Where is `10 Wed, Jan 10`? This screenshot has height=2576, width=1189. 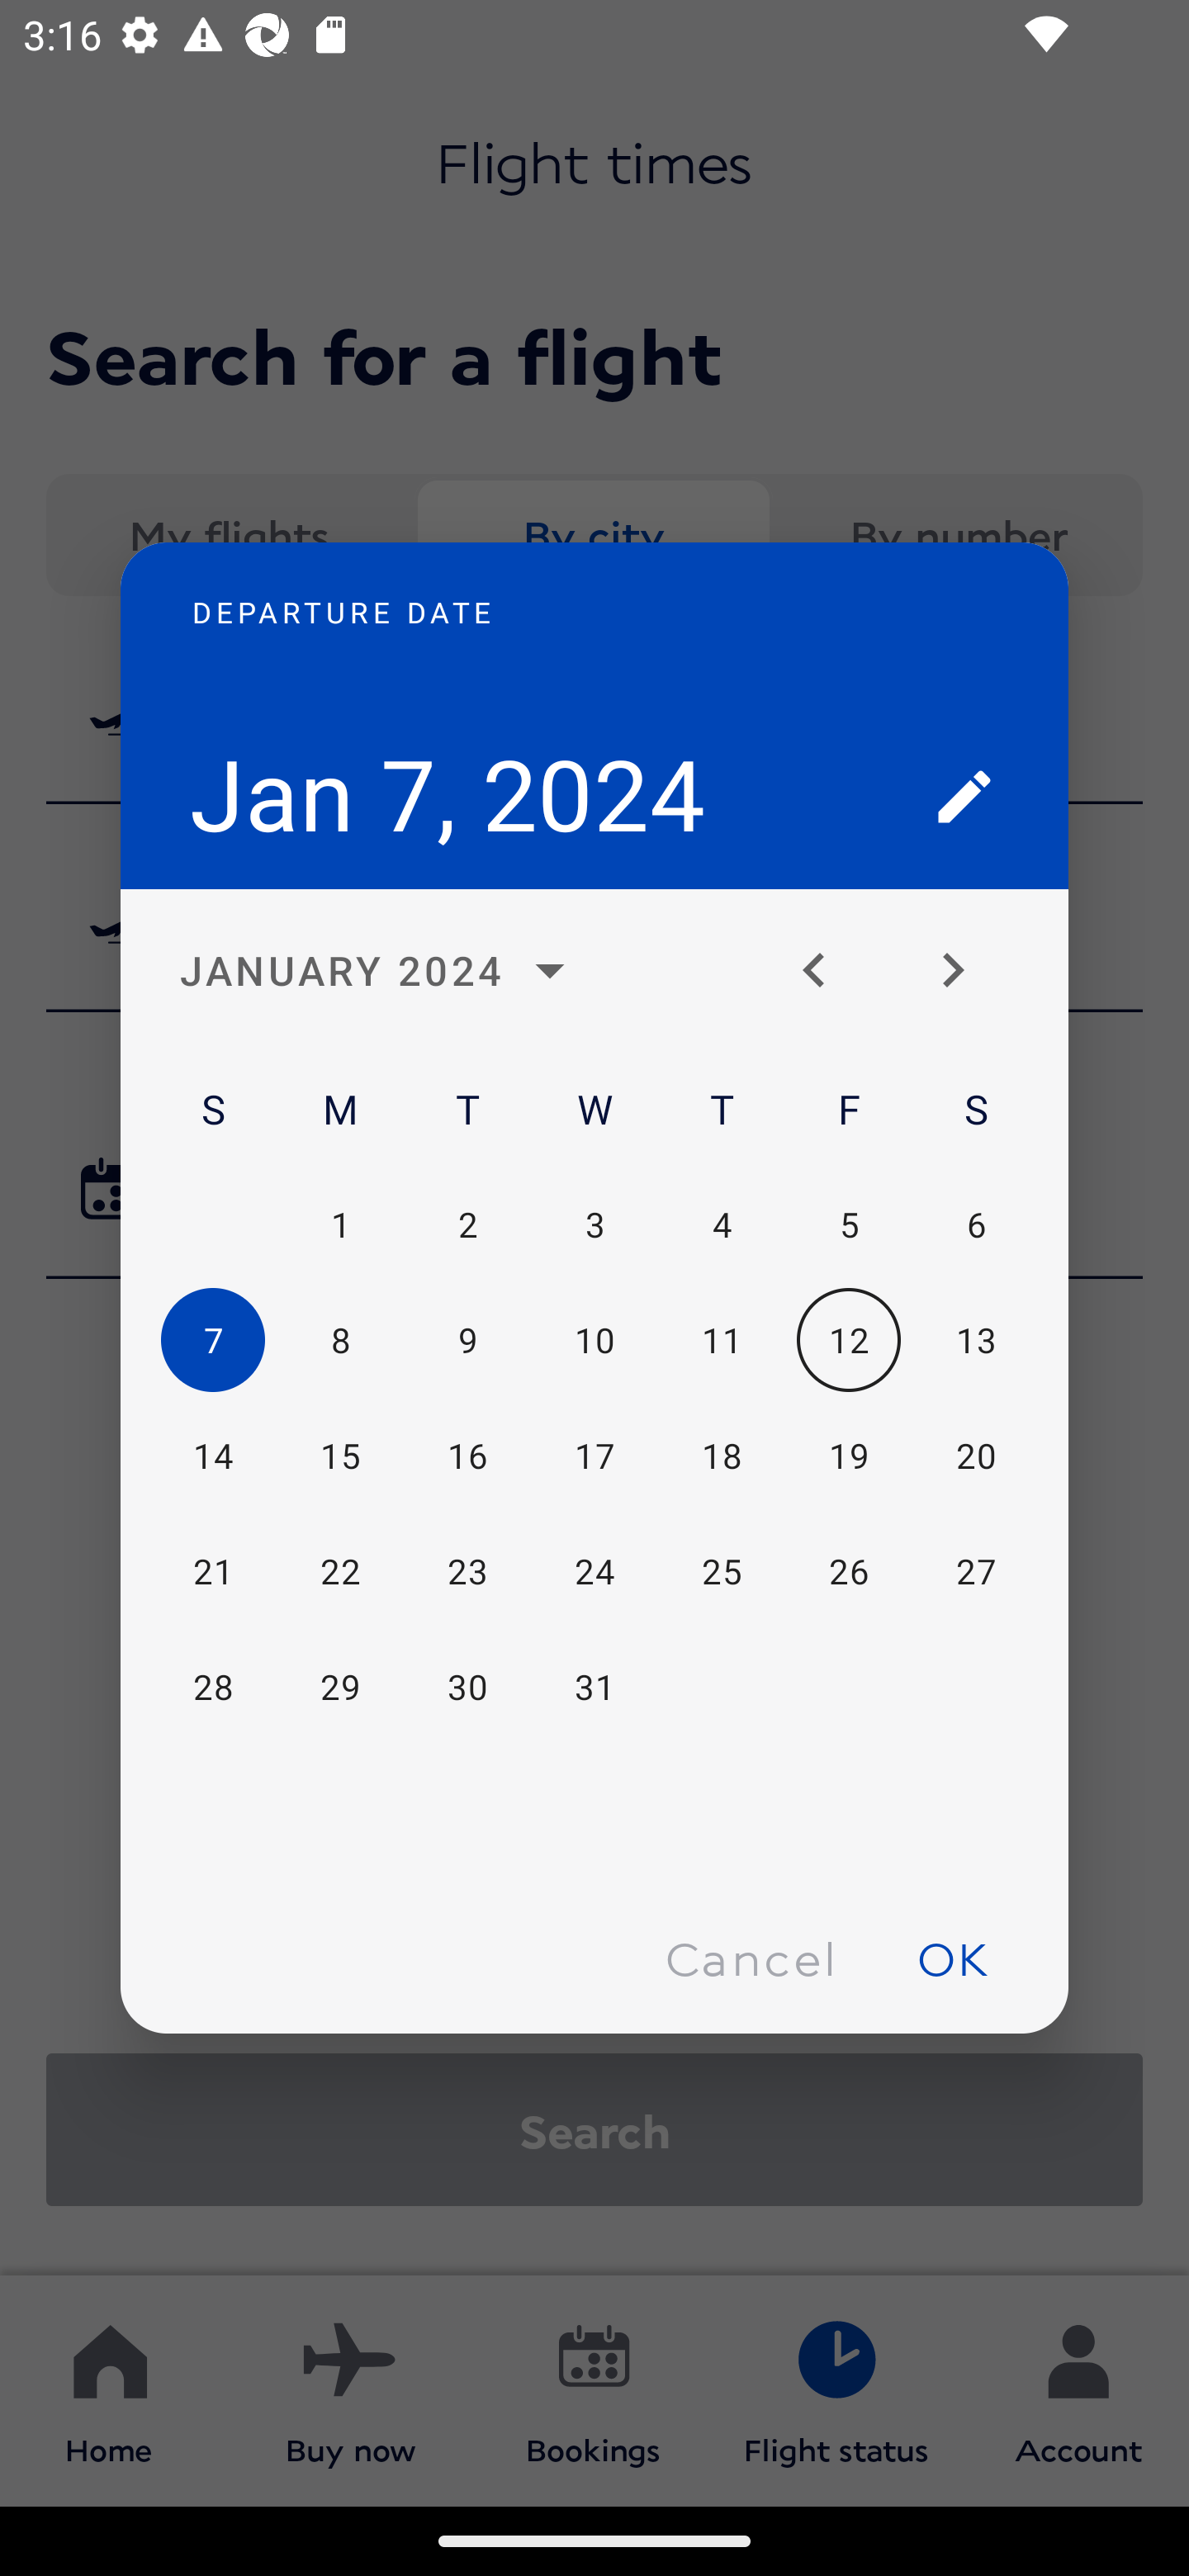
10 Wed, Jan 10 is located at coordinates (594, 1341).